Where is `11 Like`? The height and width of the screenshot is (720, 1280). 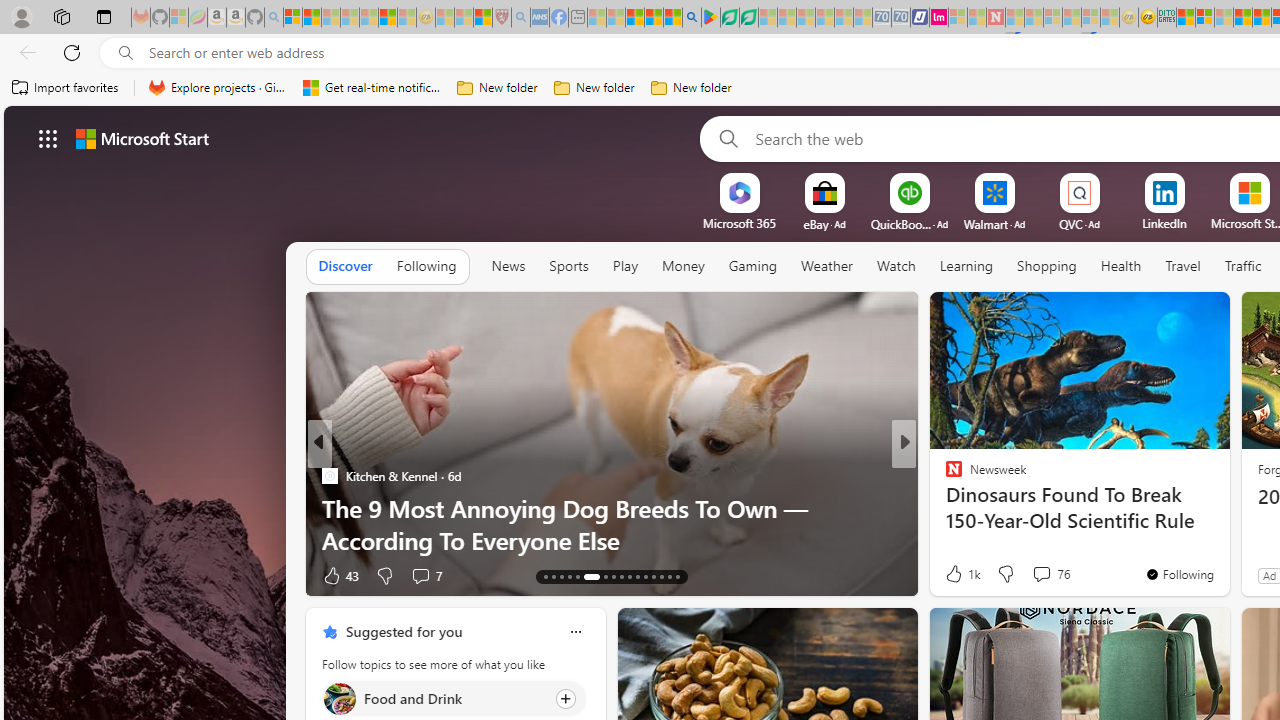 11 Like is located at coordinates (956, 574).